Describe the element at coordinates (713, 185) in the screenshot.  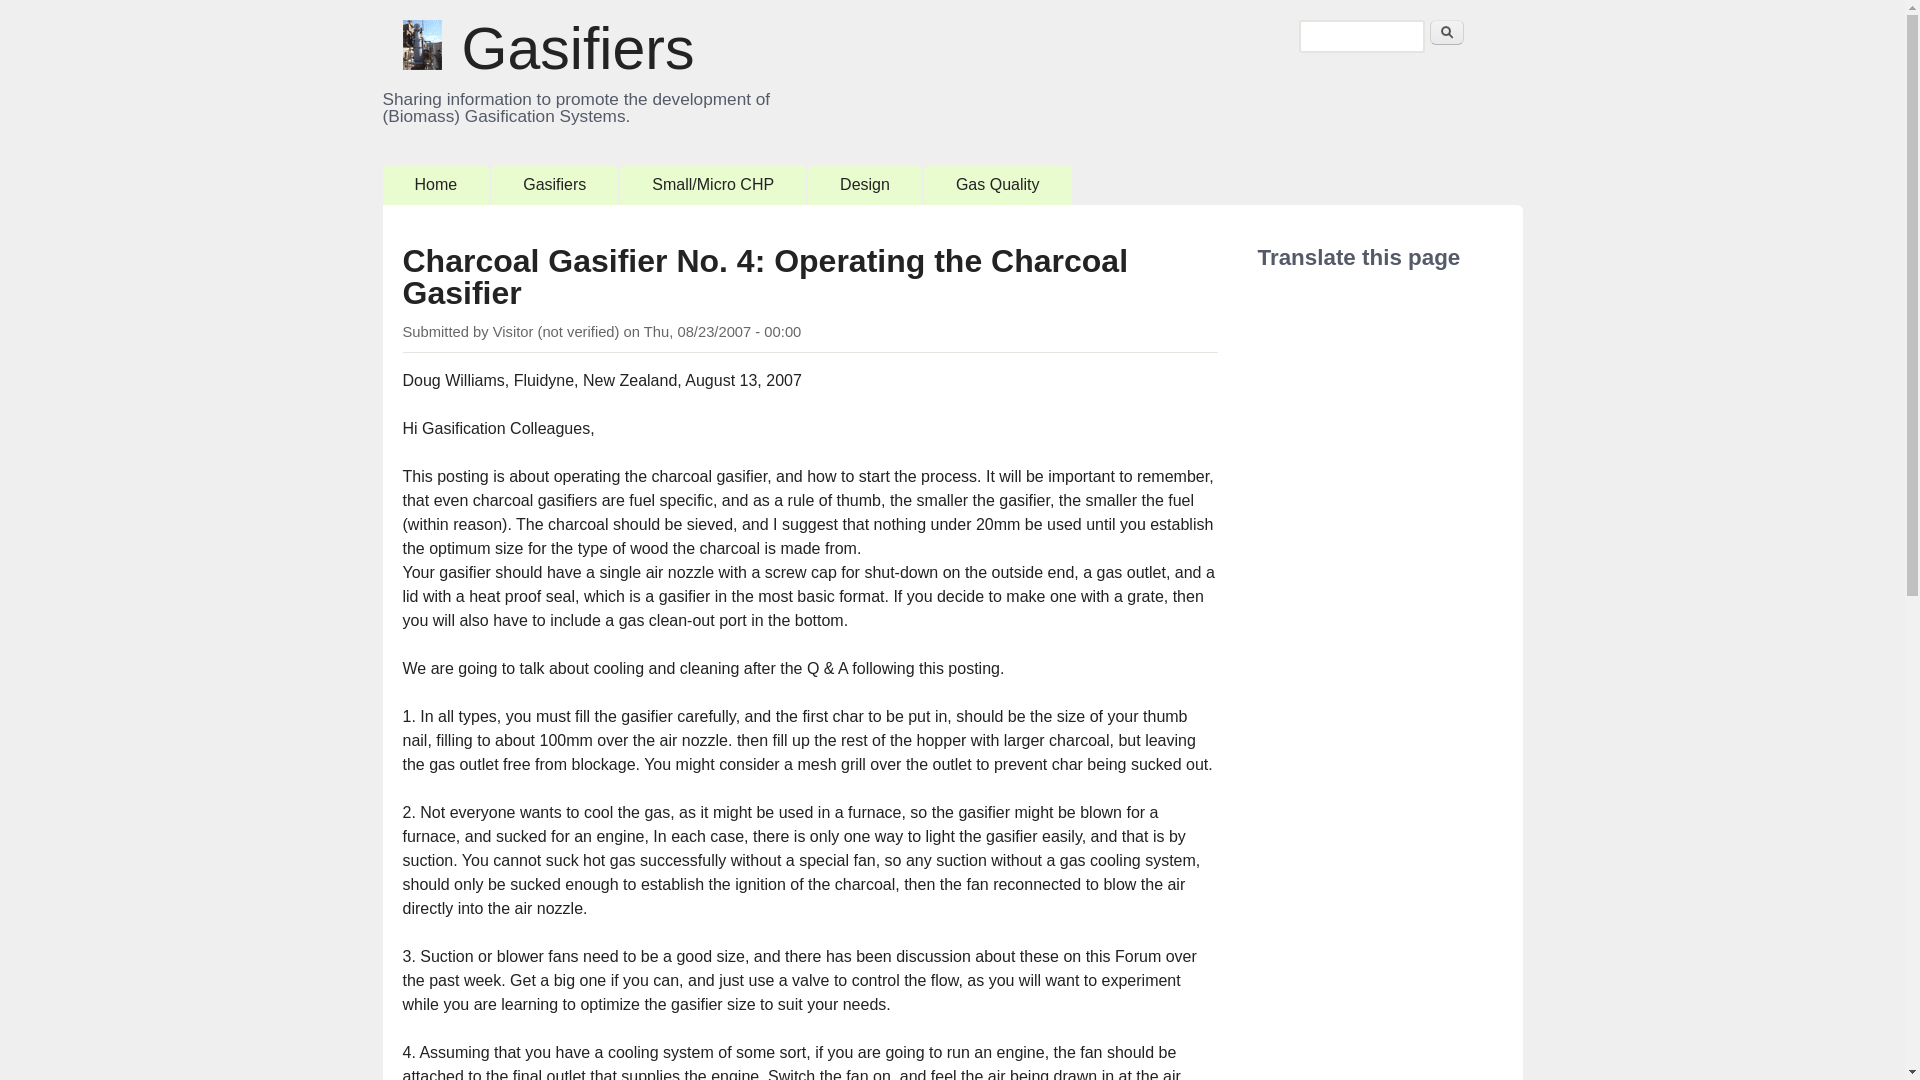
I see `Small and Micro Combined Heat and Power Systems` at that location.